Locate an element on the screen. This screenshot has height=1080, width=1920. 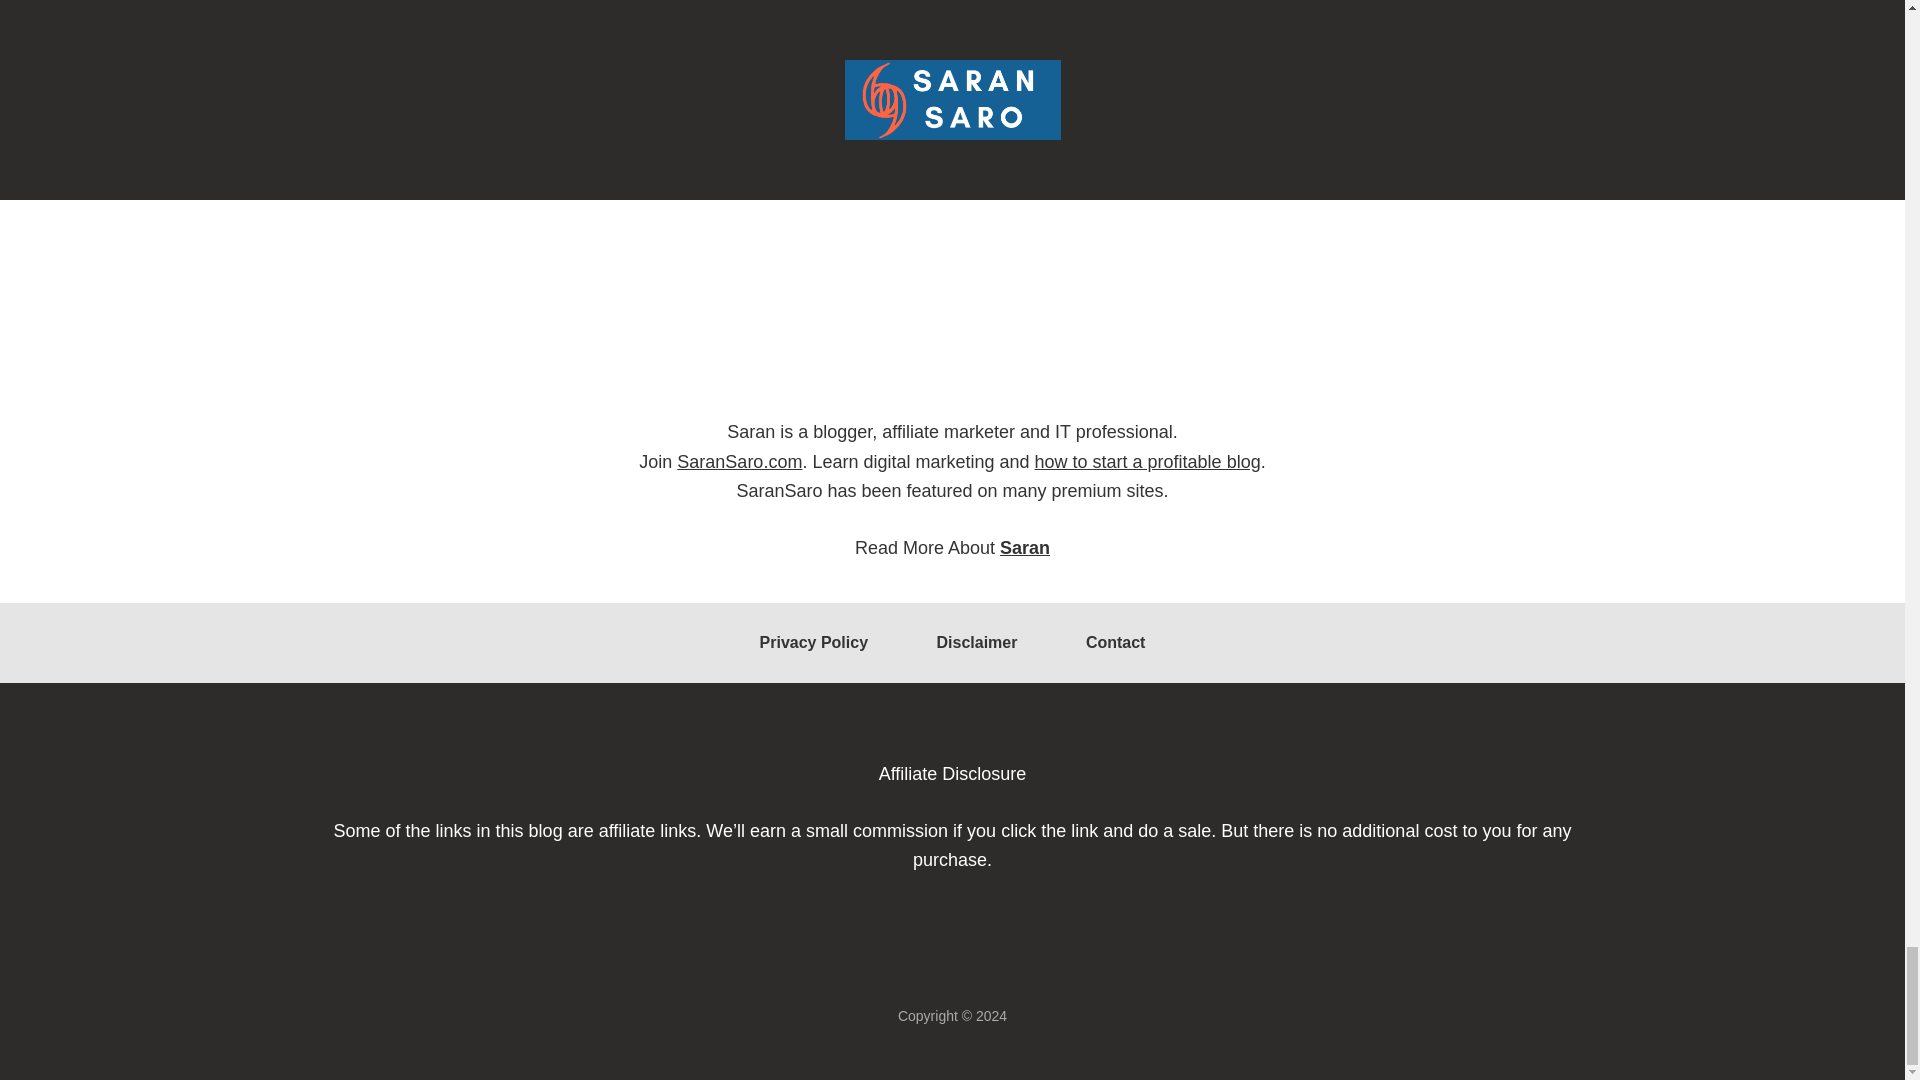
Post Comment is located at coordinates (474, 27).